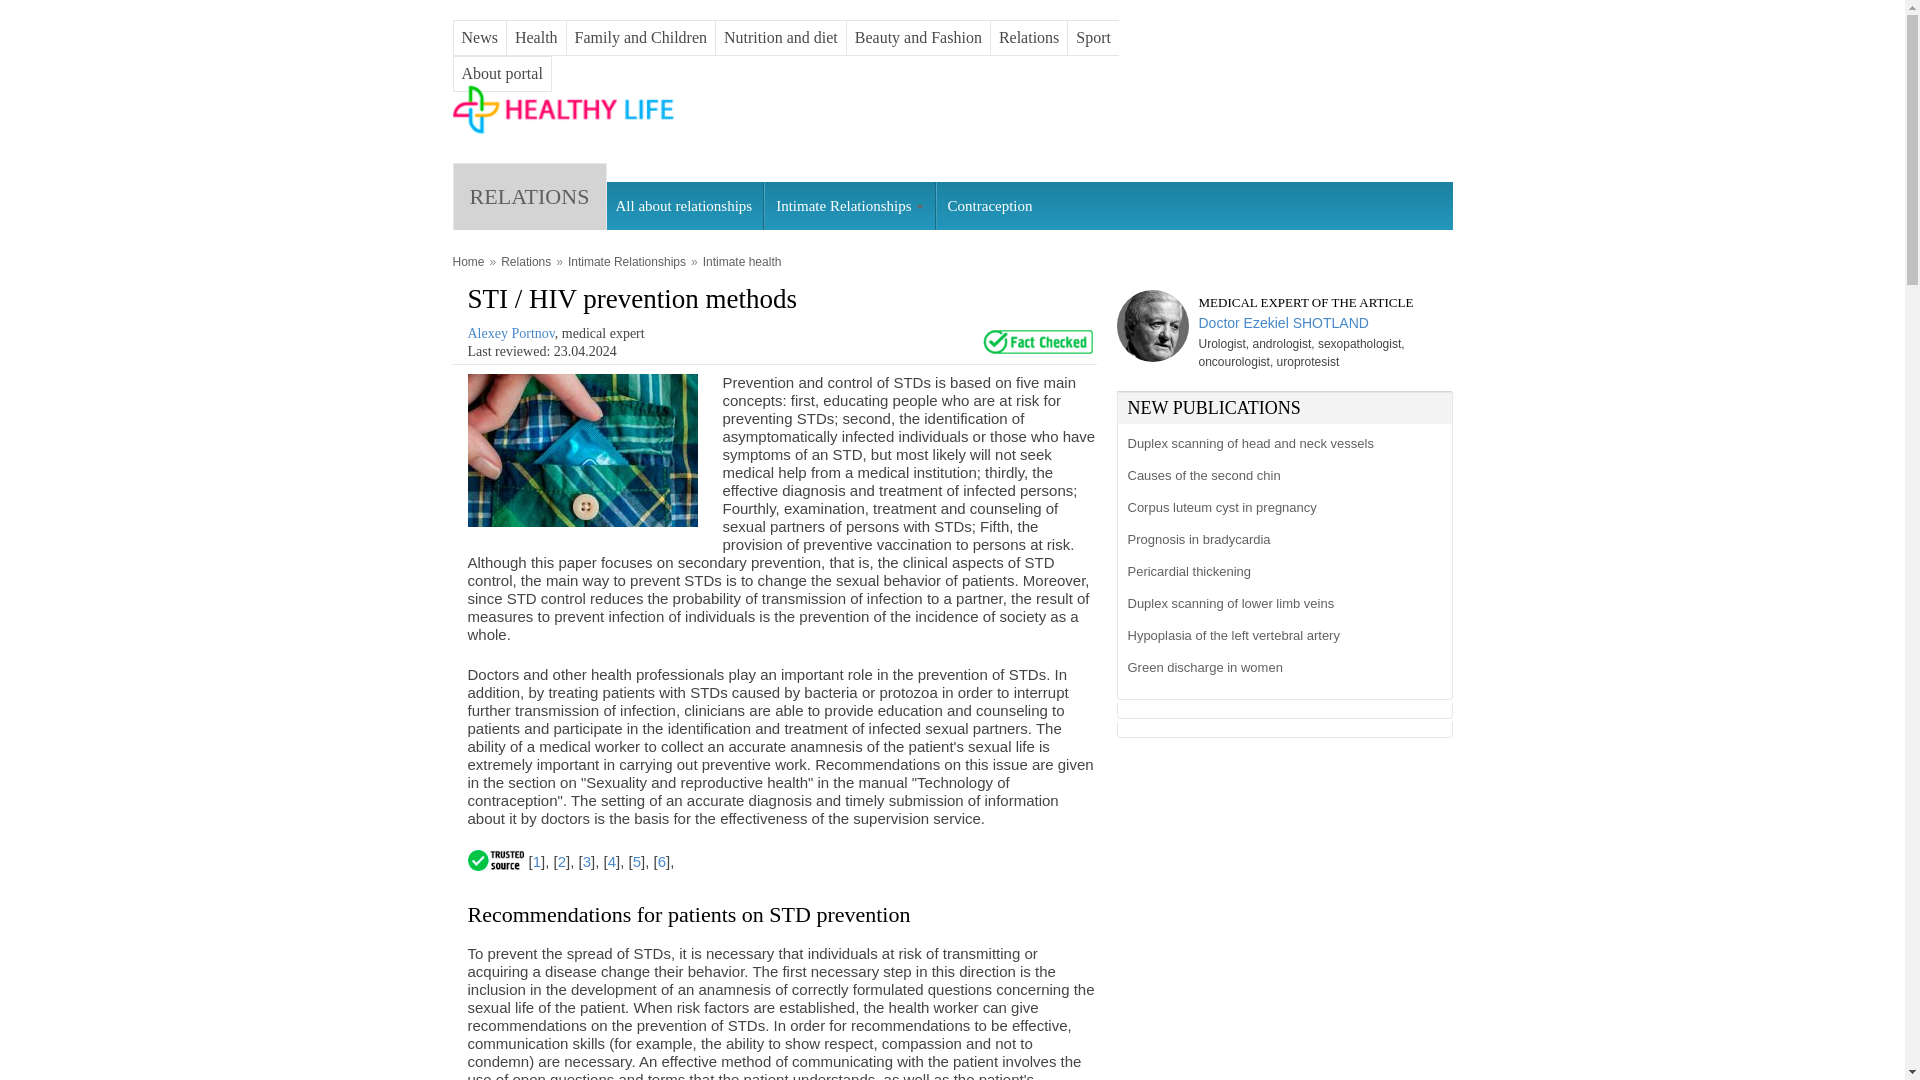  I want to click on Relations, so click(1028, 38).